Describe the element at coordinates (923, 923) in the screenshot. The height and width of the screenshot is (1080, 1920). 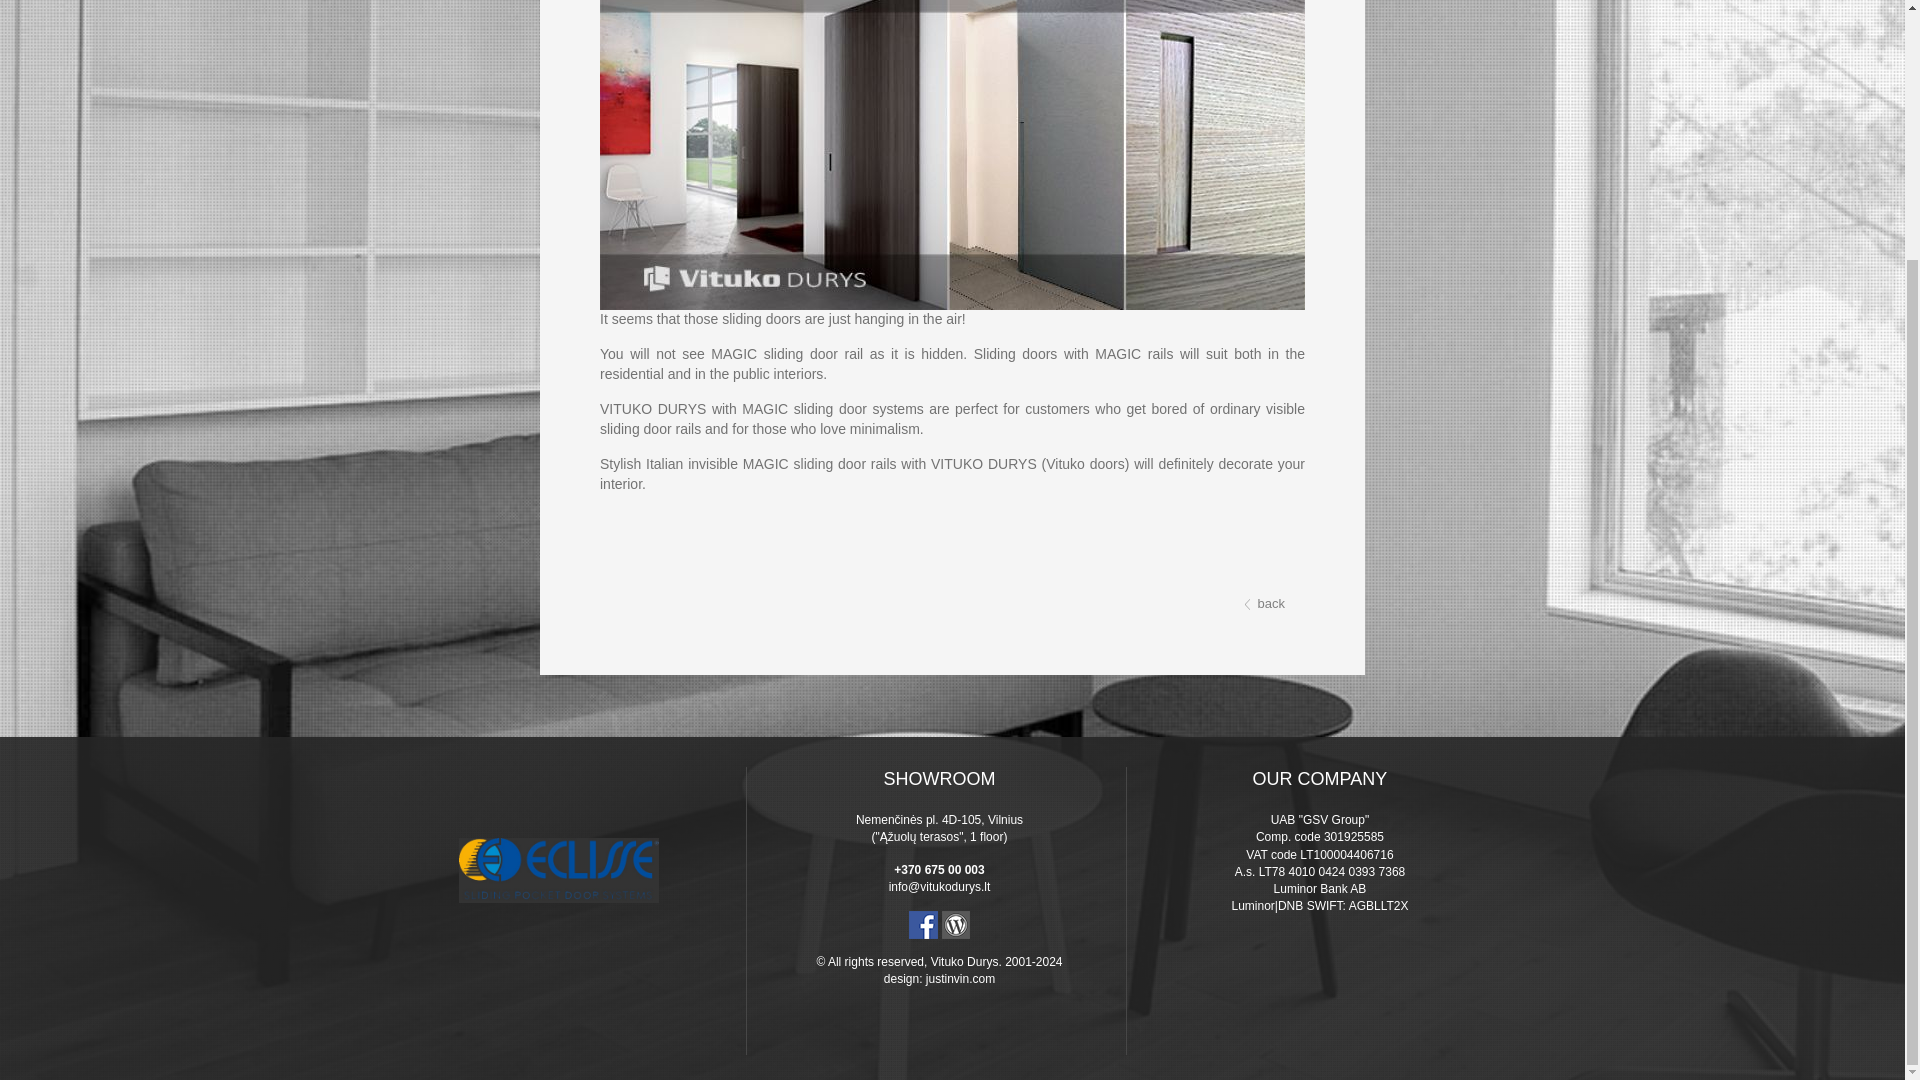
I see `Vituko durys in Facebook` at that location.